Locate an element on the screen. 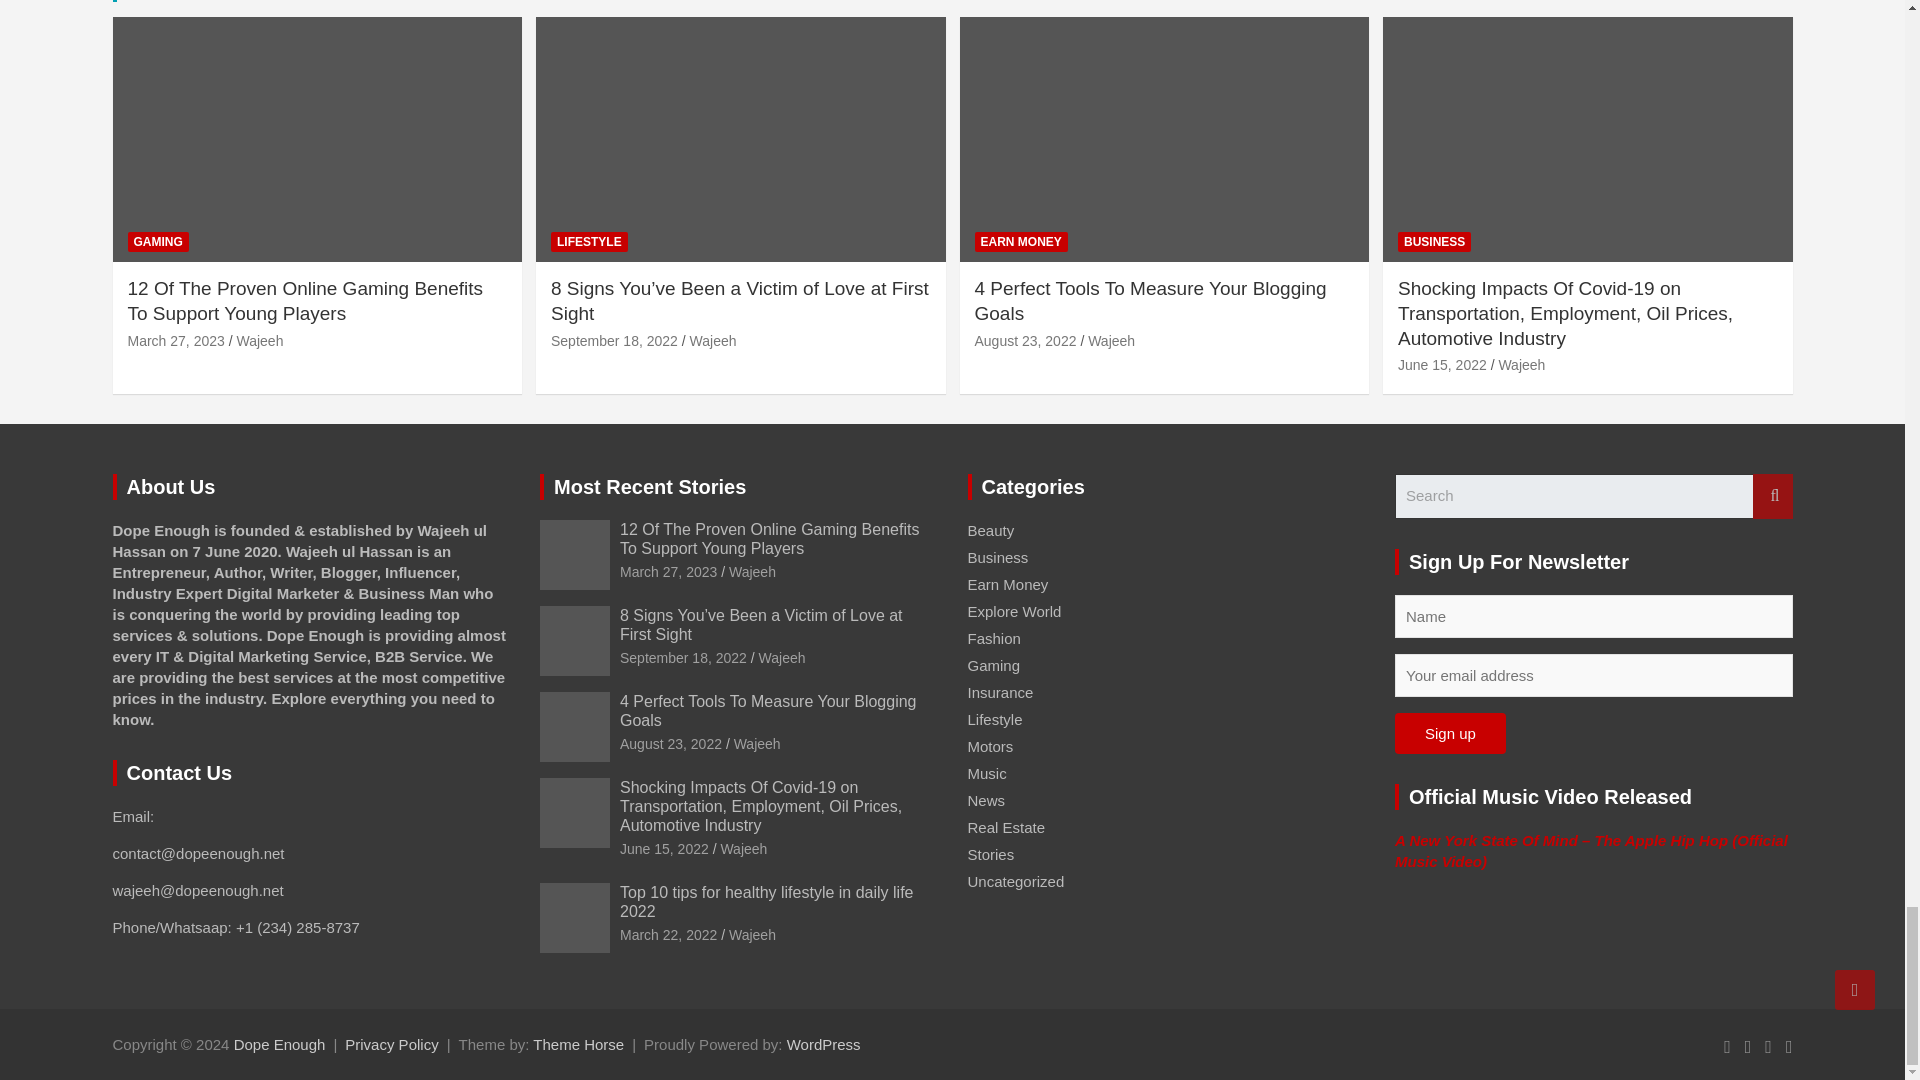 This screenshot has width=1920, height=1080. 4 Perfect Tools To Measure Your Blogging Goals is located at coordinates (1024, 340).